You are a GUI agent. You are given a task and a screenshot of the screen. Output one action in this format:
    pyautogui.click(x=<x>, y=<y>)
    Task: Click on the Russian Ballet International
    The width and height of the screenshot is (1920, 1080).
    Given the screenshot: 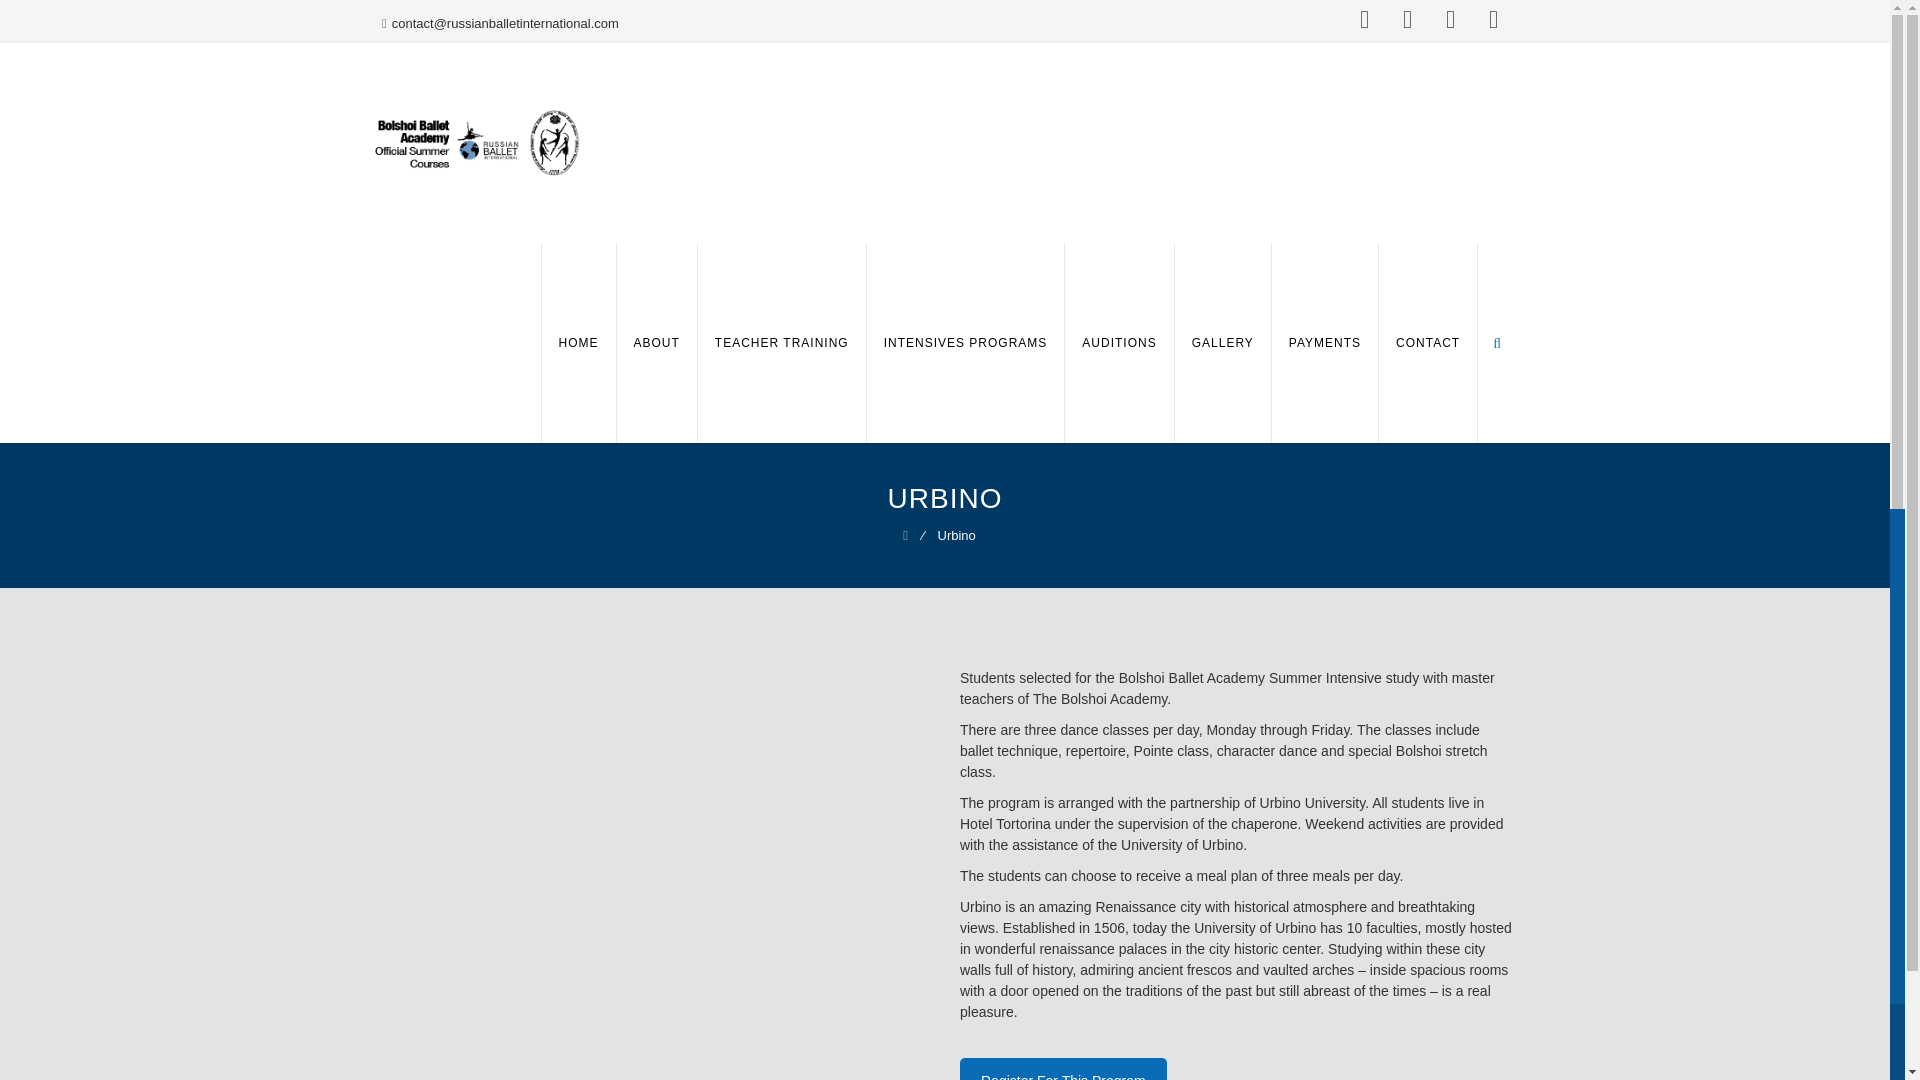 What is the action you would take?
    pyautogui.click(x=480, y=143)
    